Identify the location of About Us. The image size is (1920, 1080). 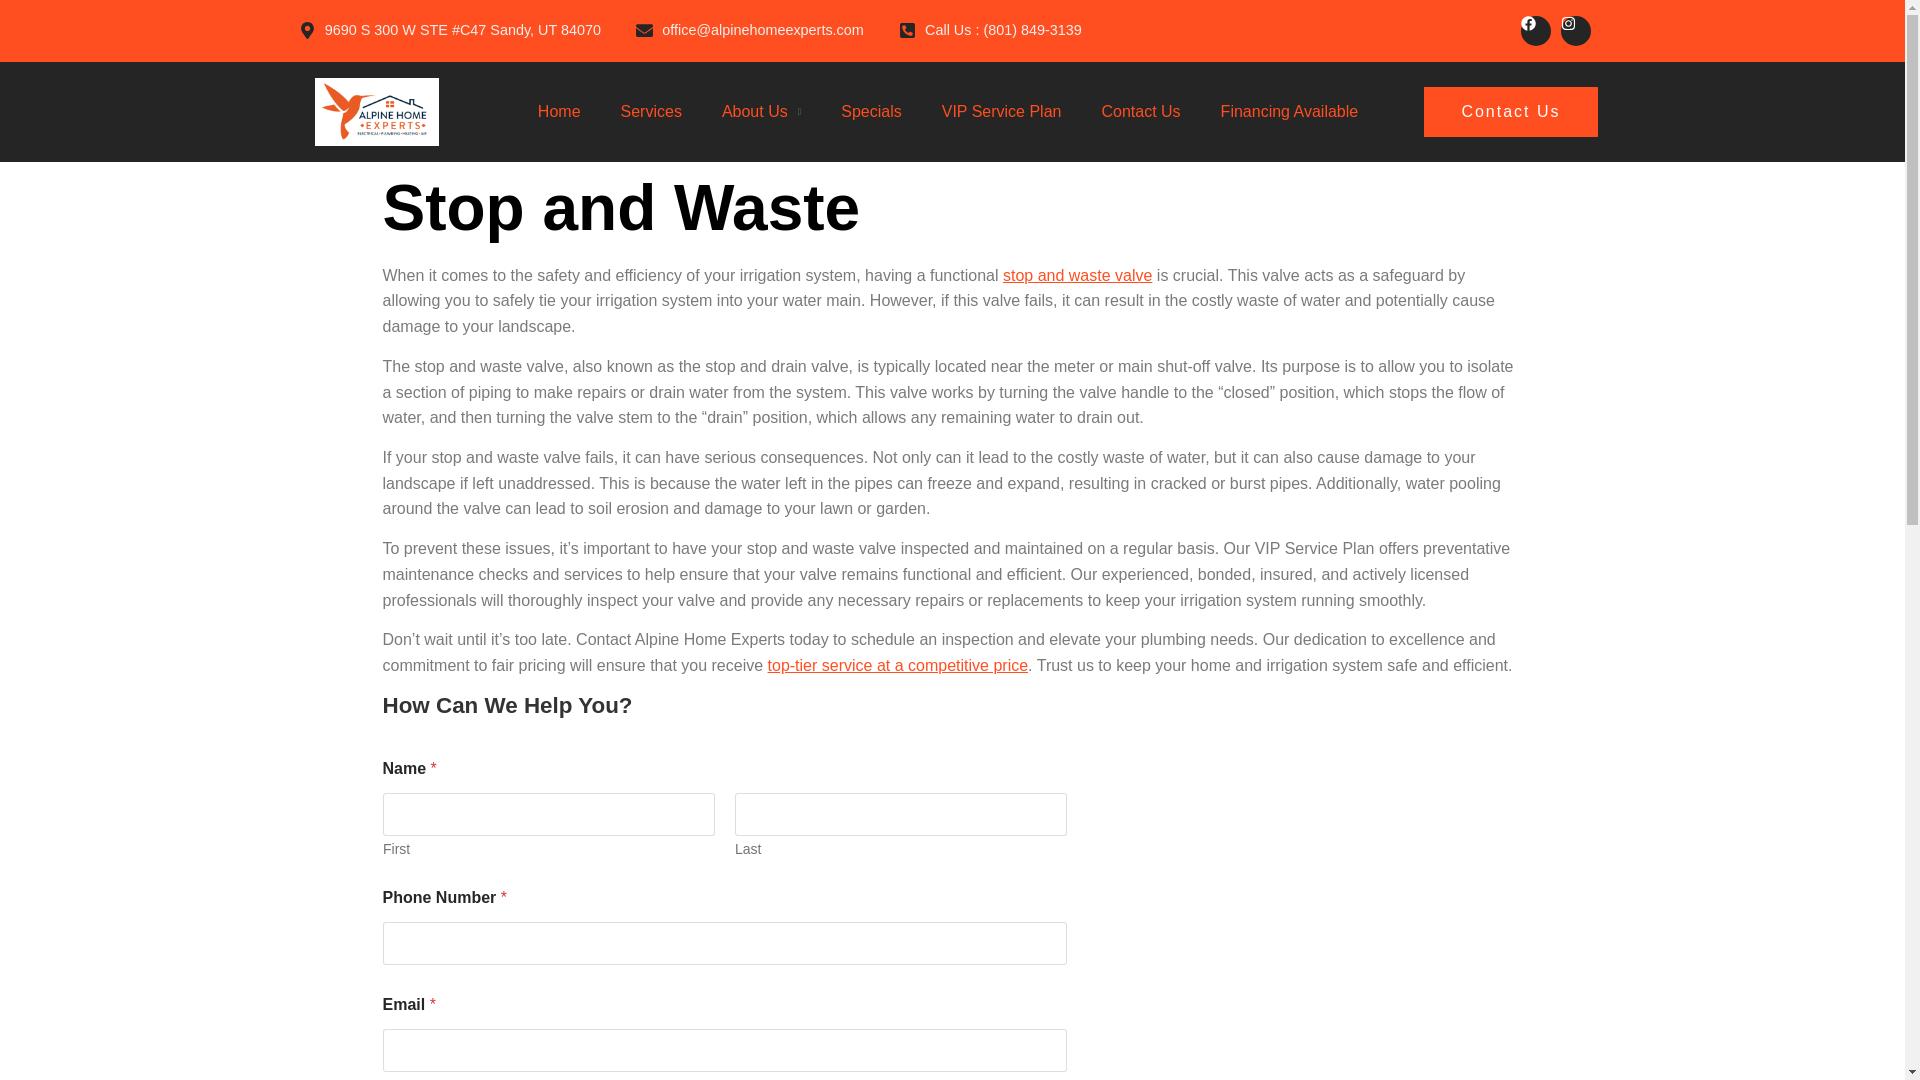
(754, 112).